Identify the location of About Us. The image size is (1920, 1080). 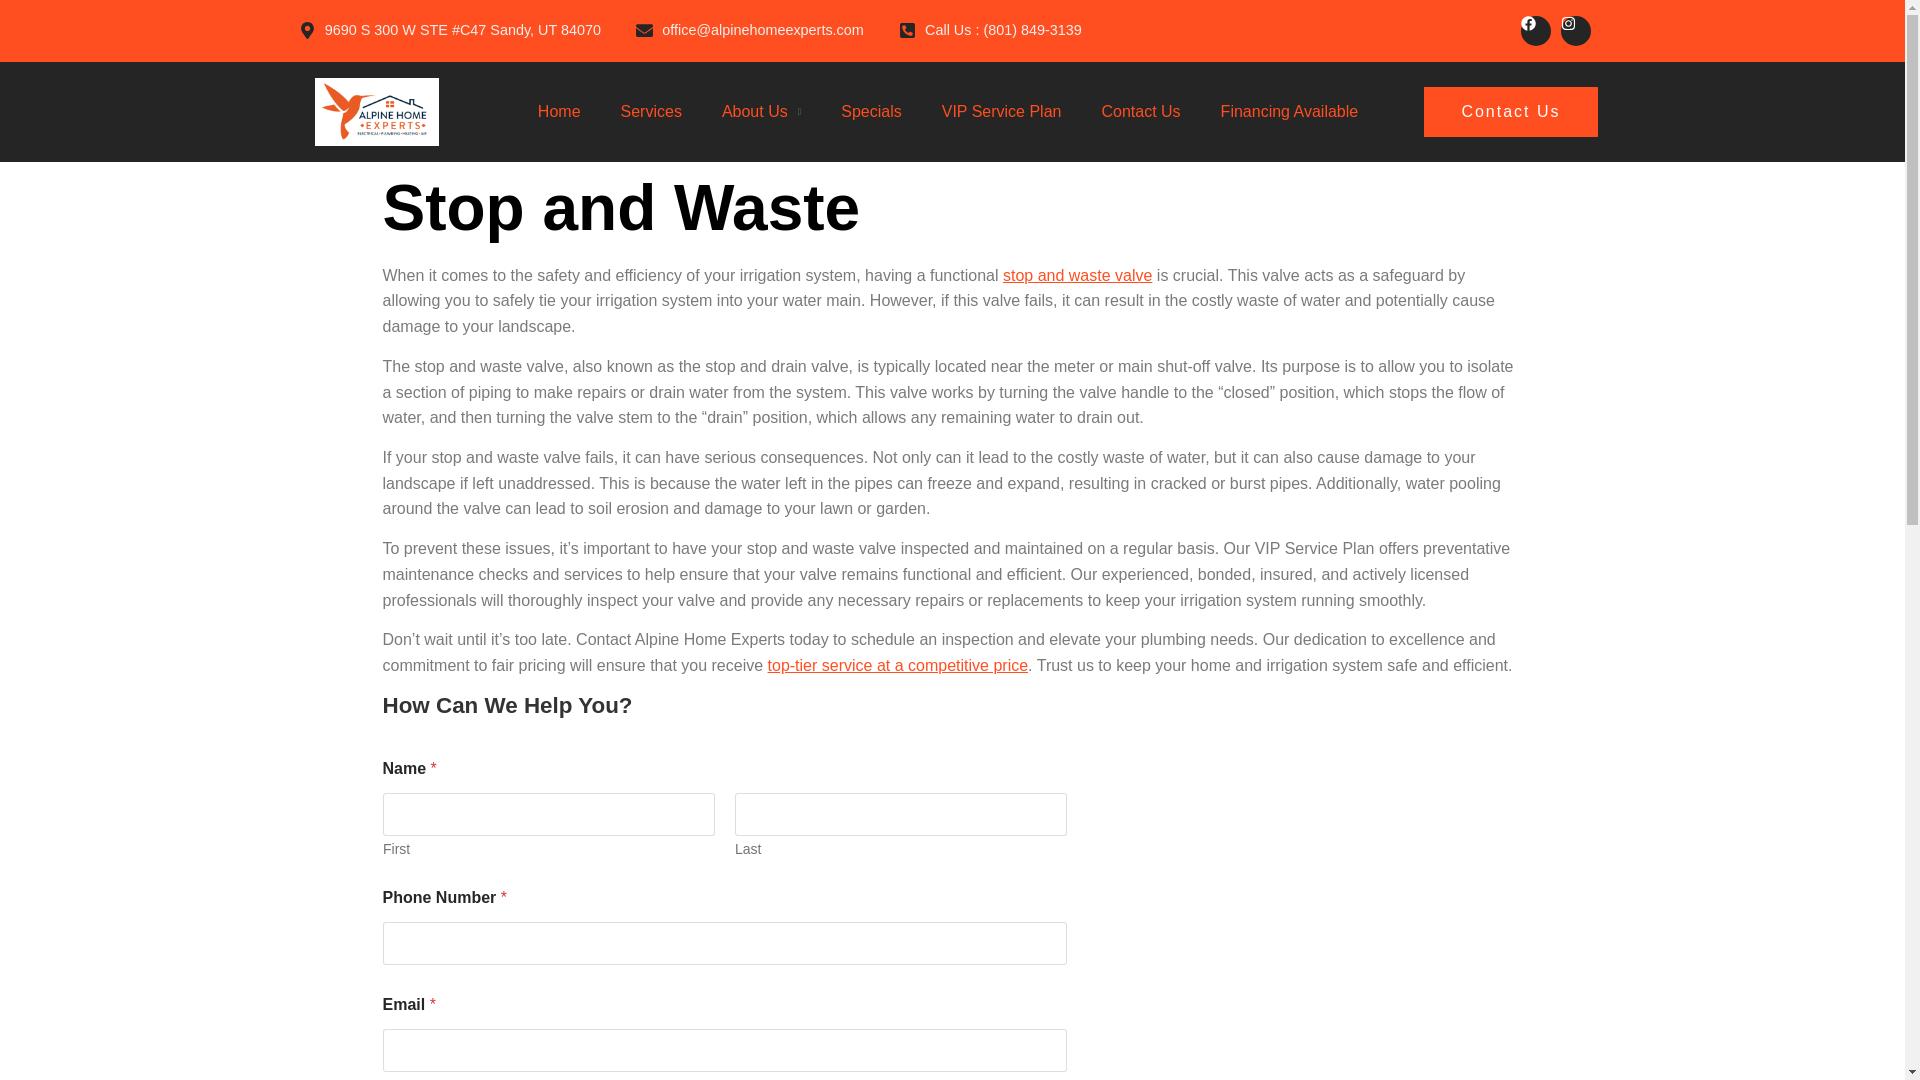
(754, 112).